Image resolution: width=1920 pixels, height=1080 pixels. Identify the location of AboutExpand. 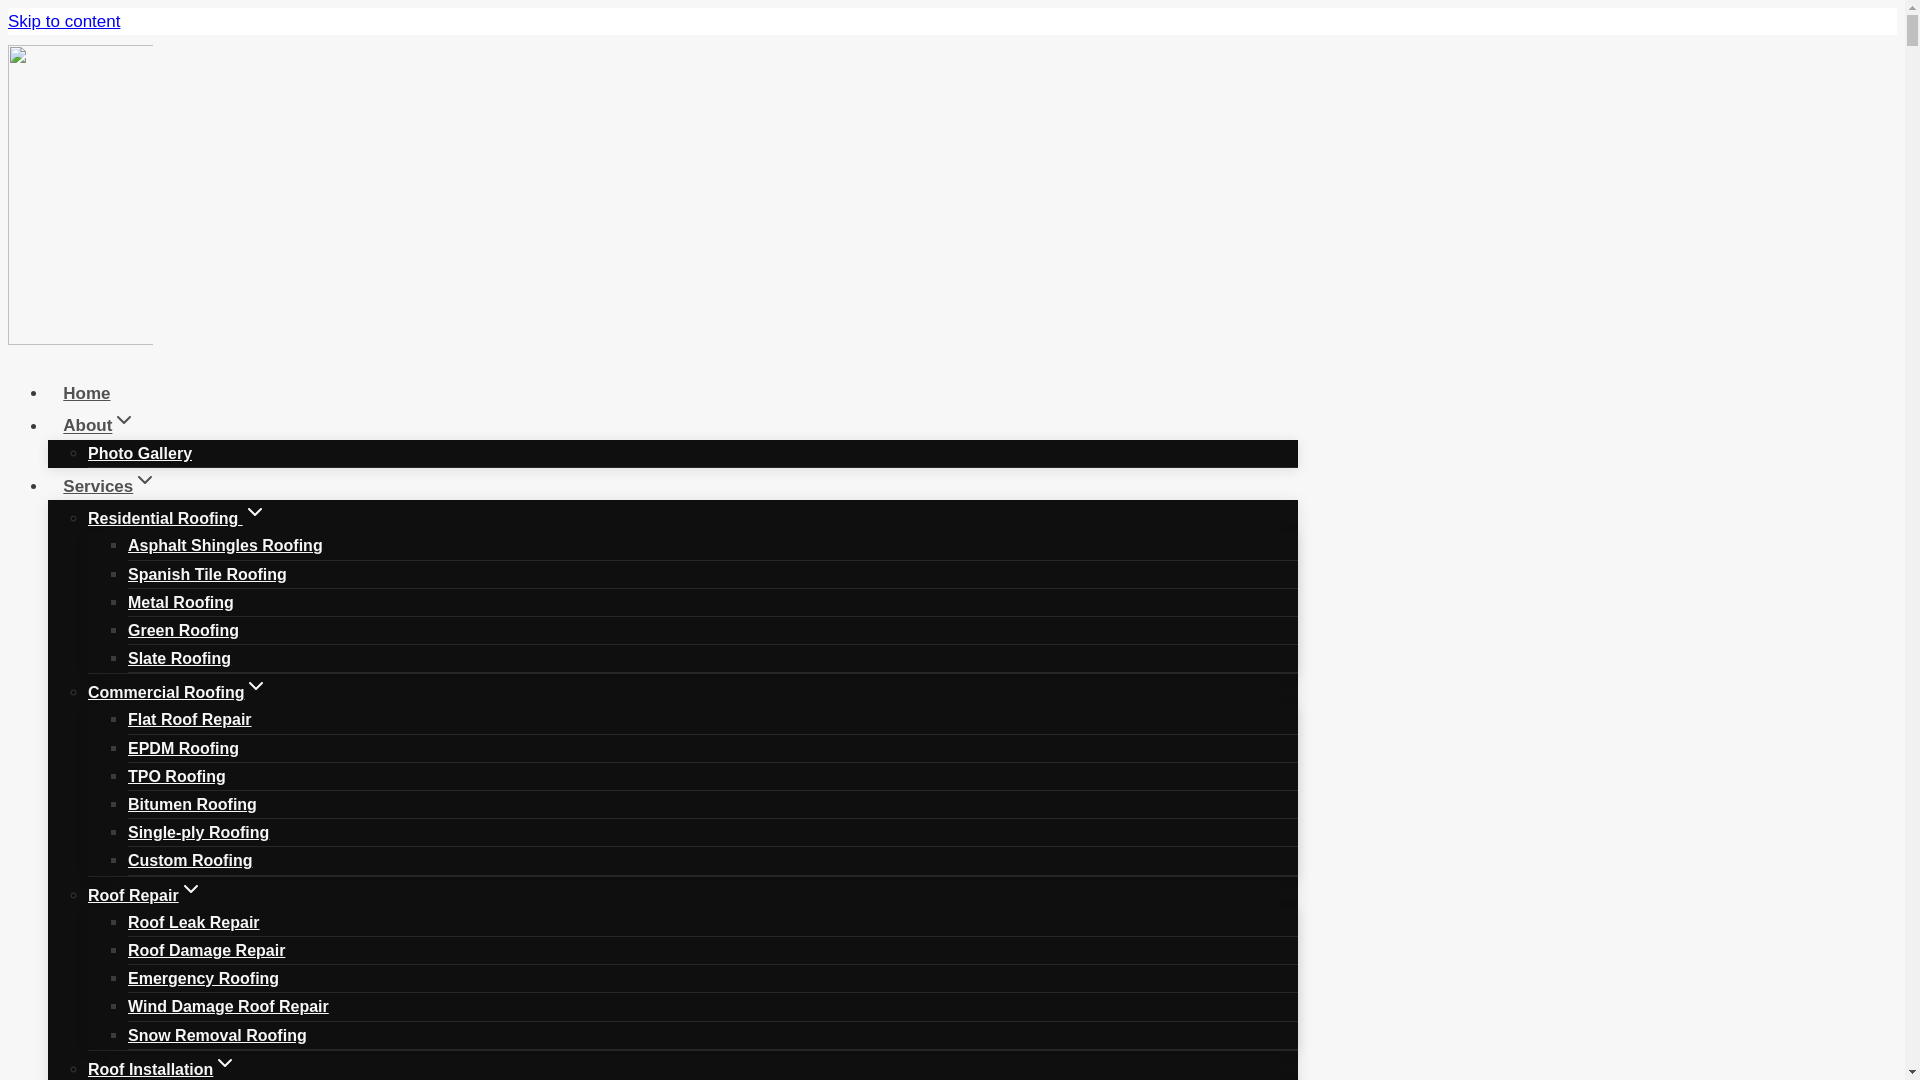
(100, 425).